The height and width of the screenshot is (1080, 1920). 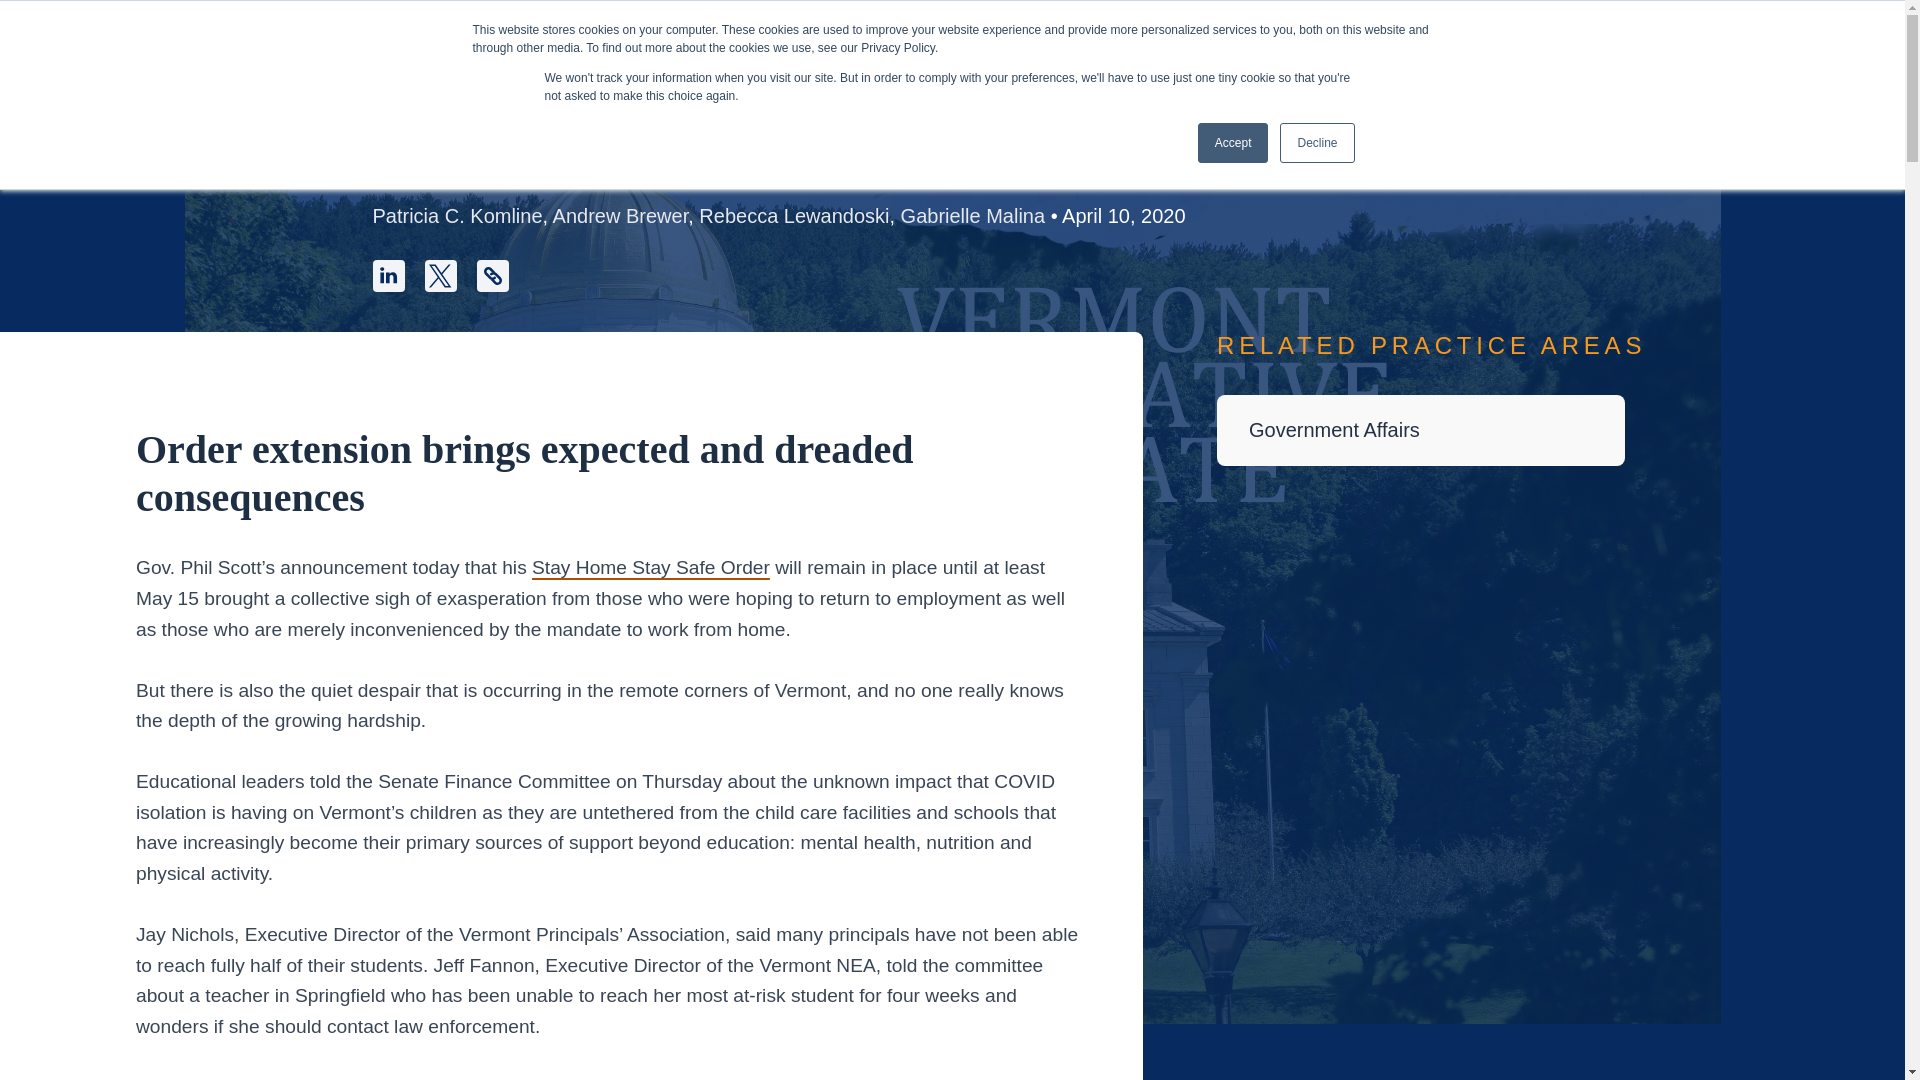 What do you see at coordinates (1234, 143) in the screenshot?
I see `Accept` at bounding box center [1234, 143].